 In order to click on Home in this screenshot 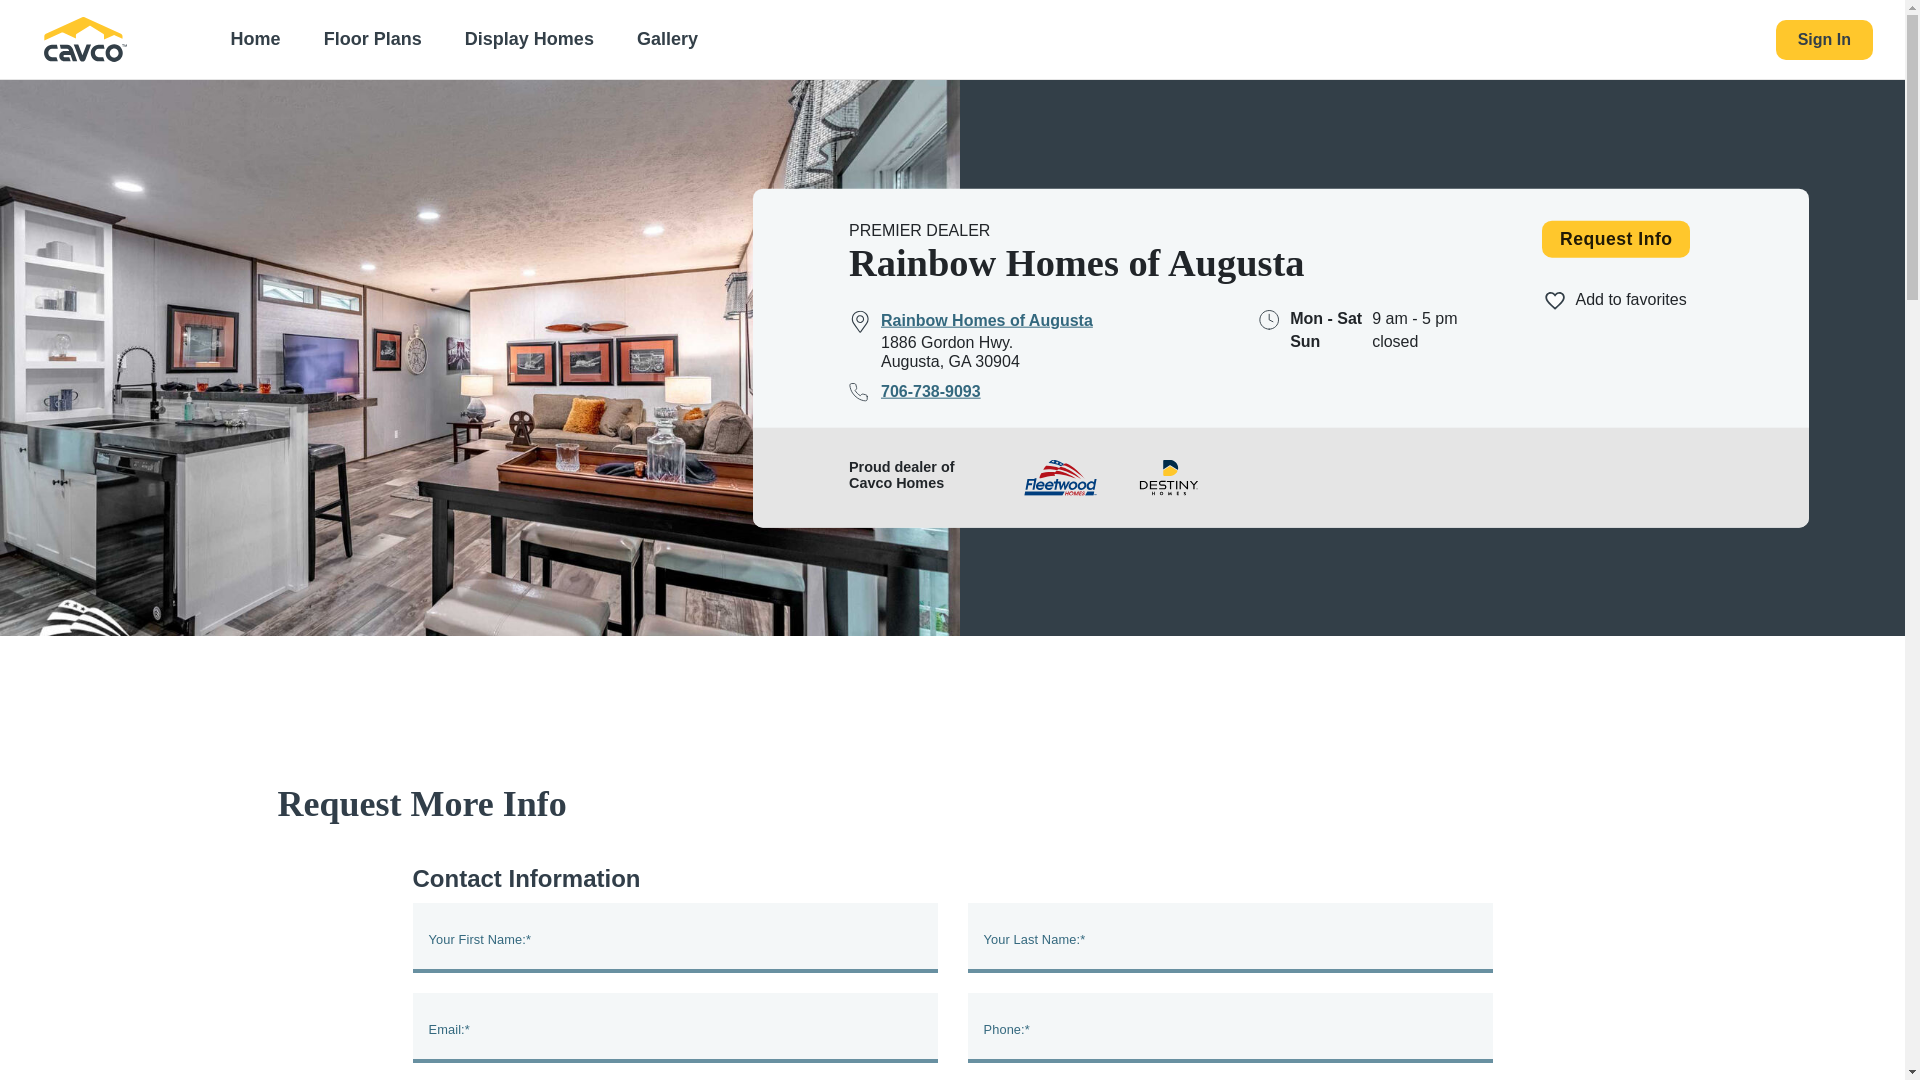, I will do `click(254, 39)`.